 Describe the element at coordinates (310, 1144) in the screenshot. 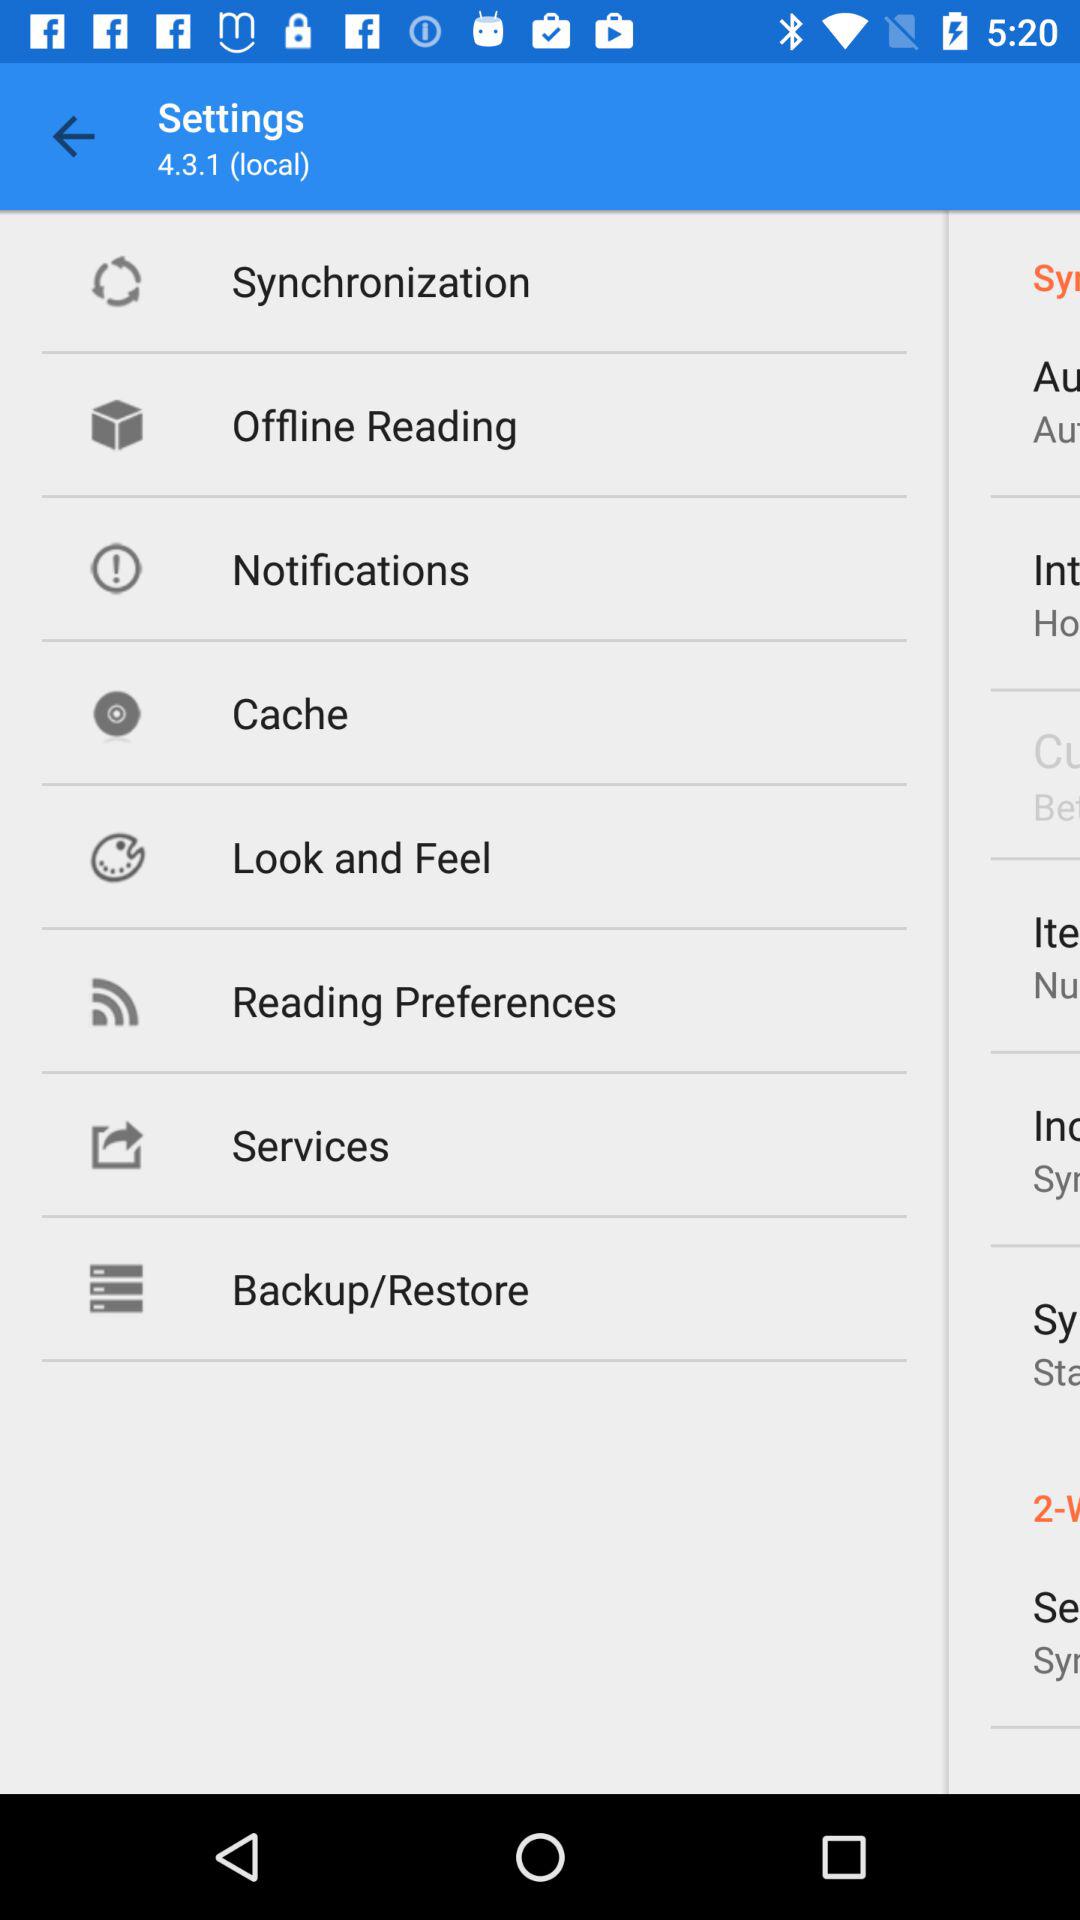

I see `turn on the item below reading preferences` at that location.